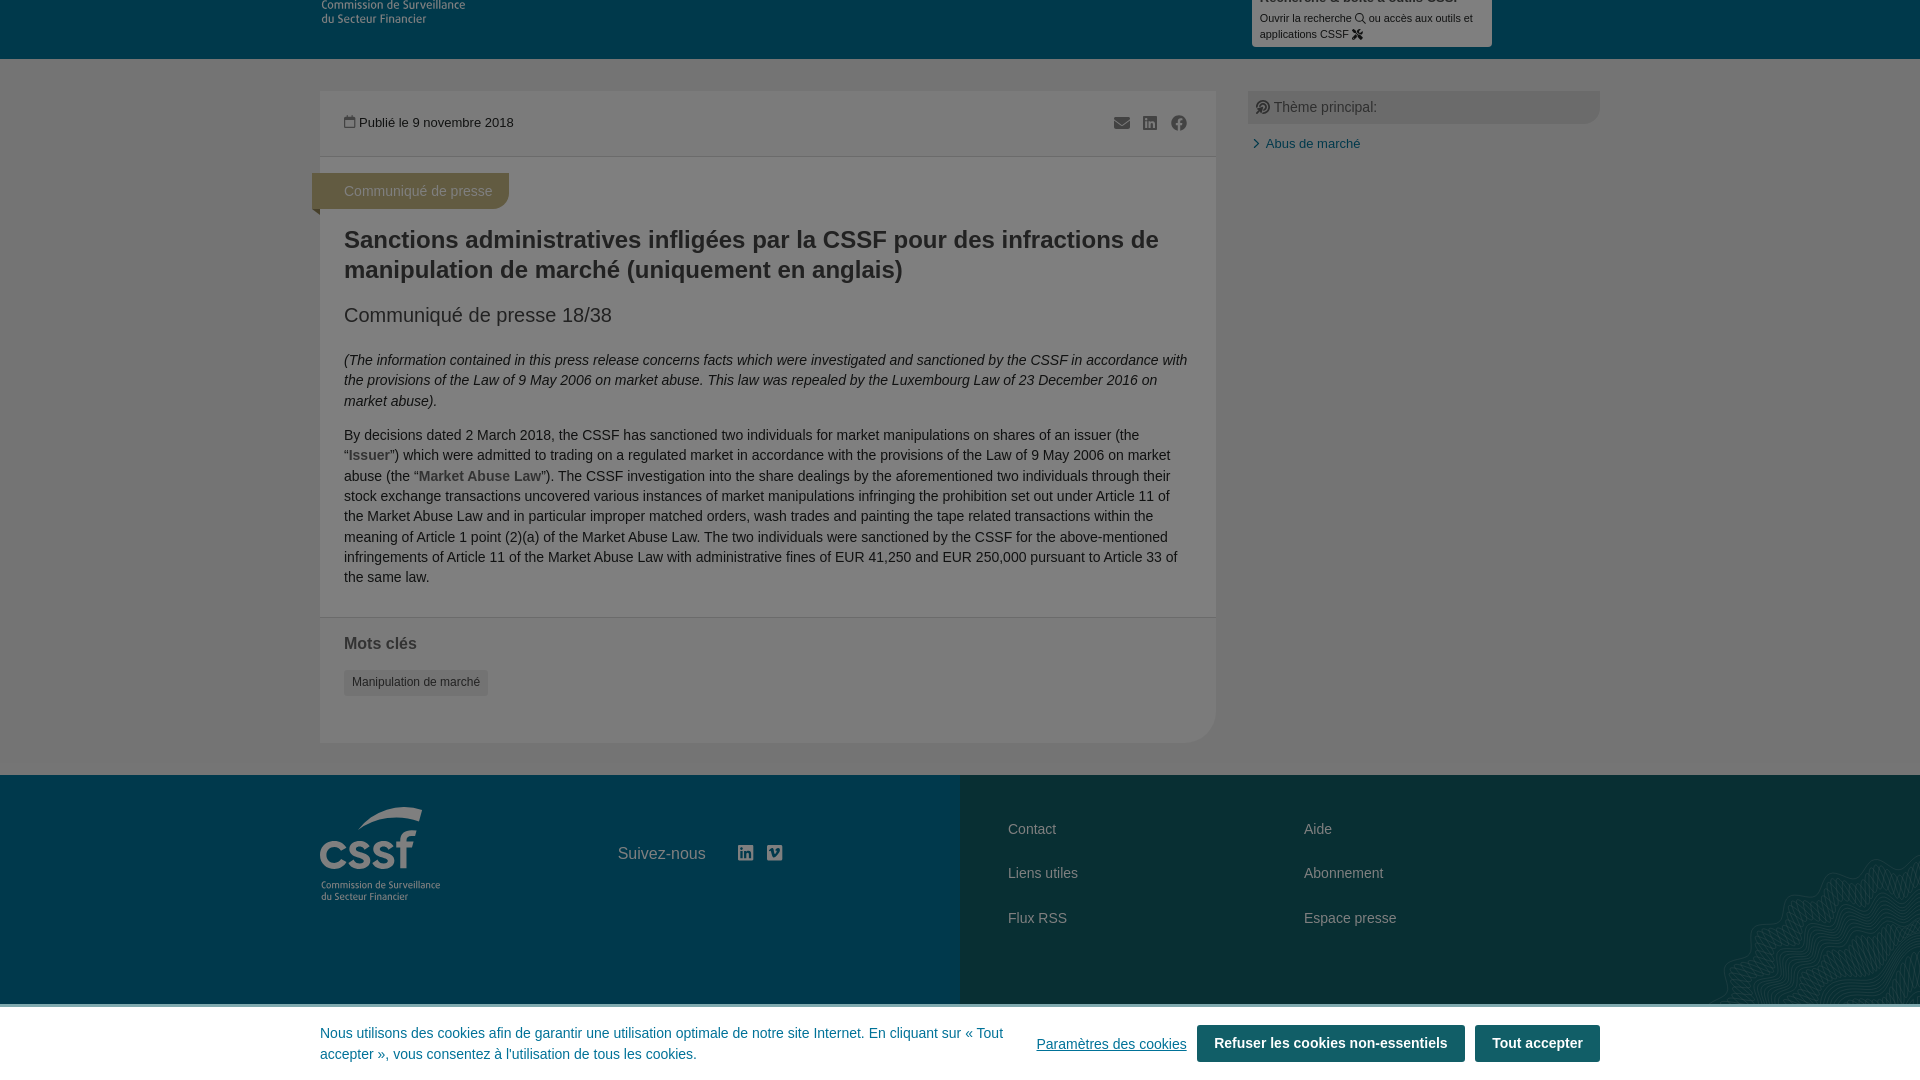  I want to click on Refuser les cookies non-essentiels, so click(1330, 874).